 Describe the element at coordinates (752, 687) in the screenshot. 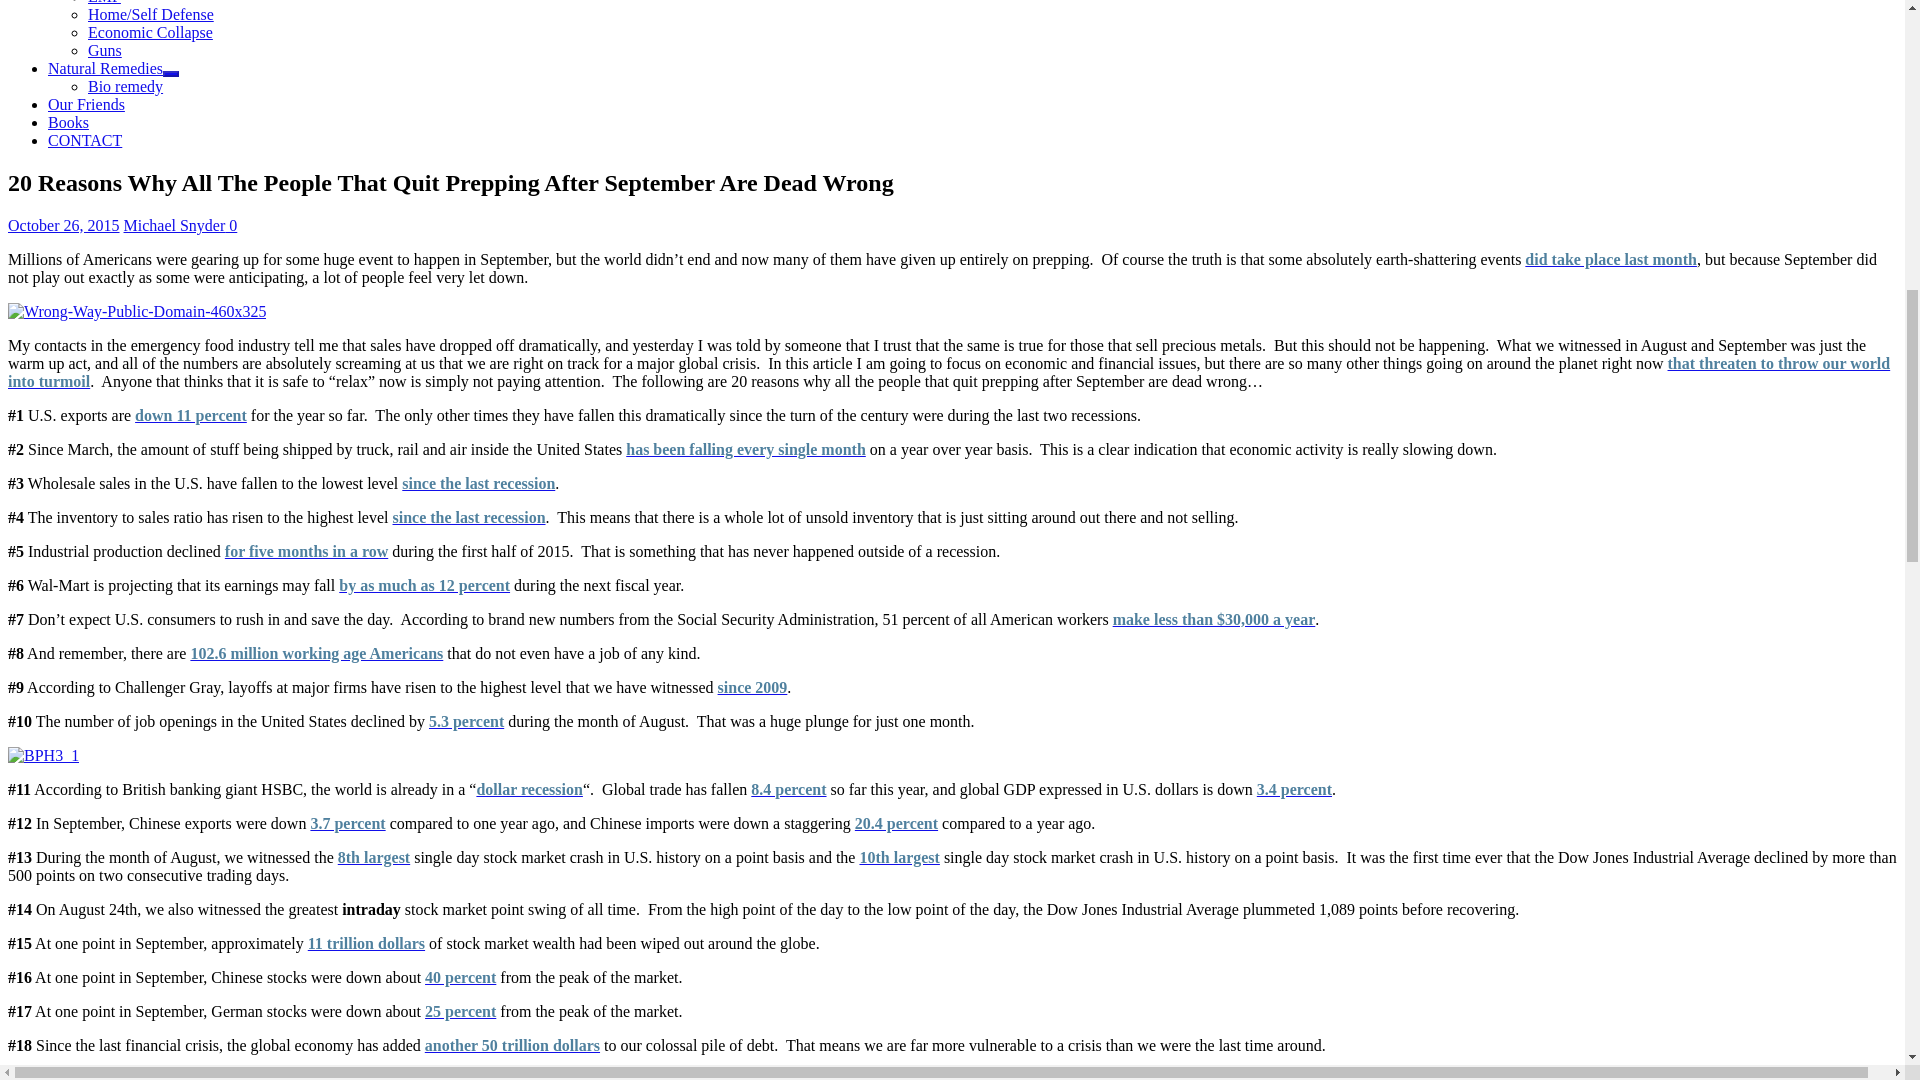

I see `since 2009` at that location.